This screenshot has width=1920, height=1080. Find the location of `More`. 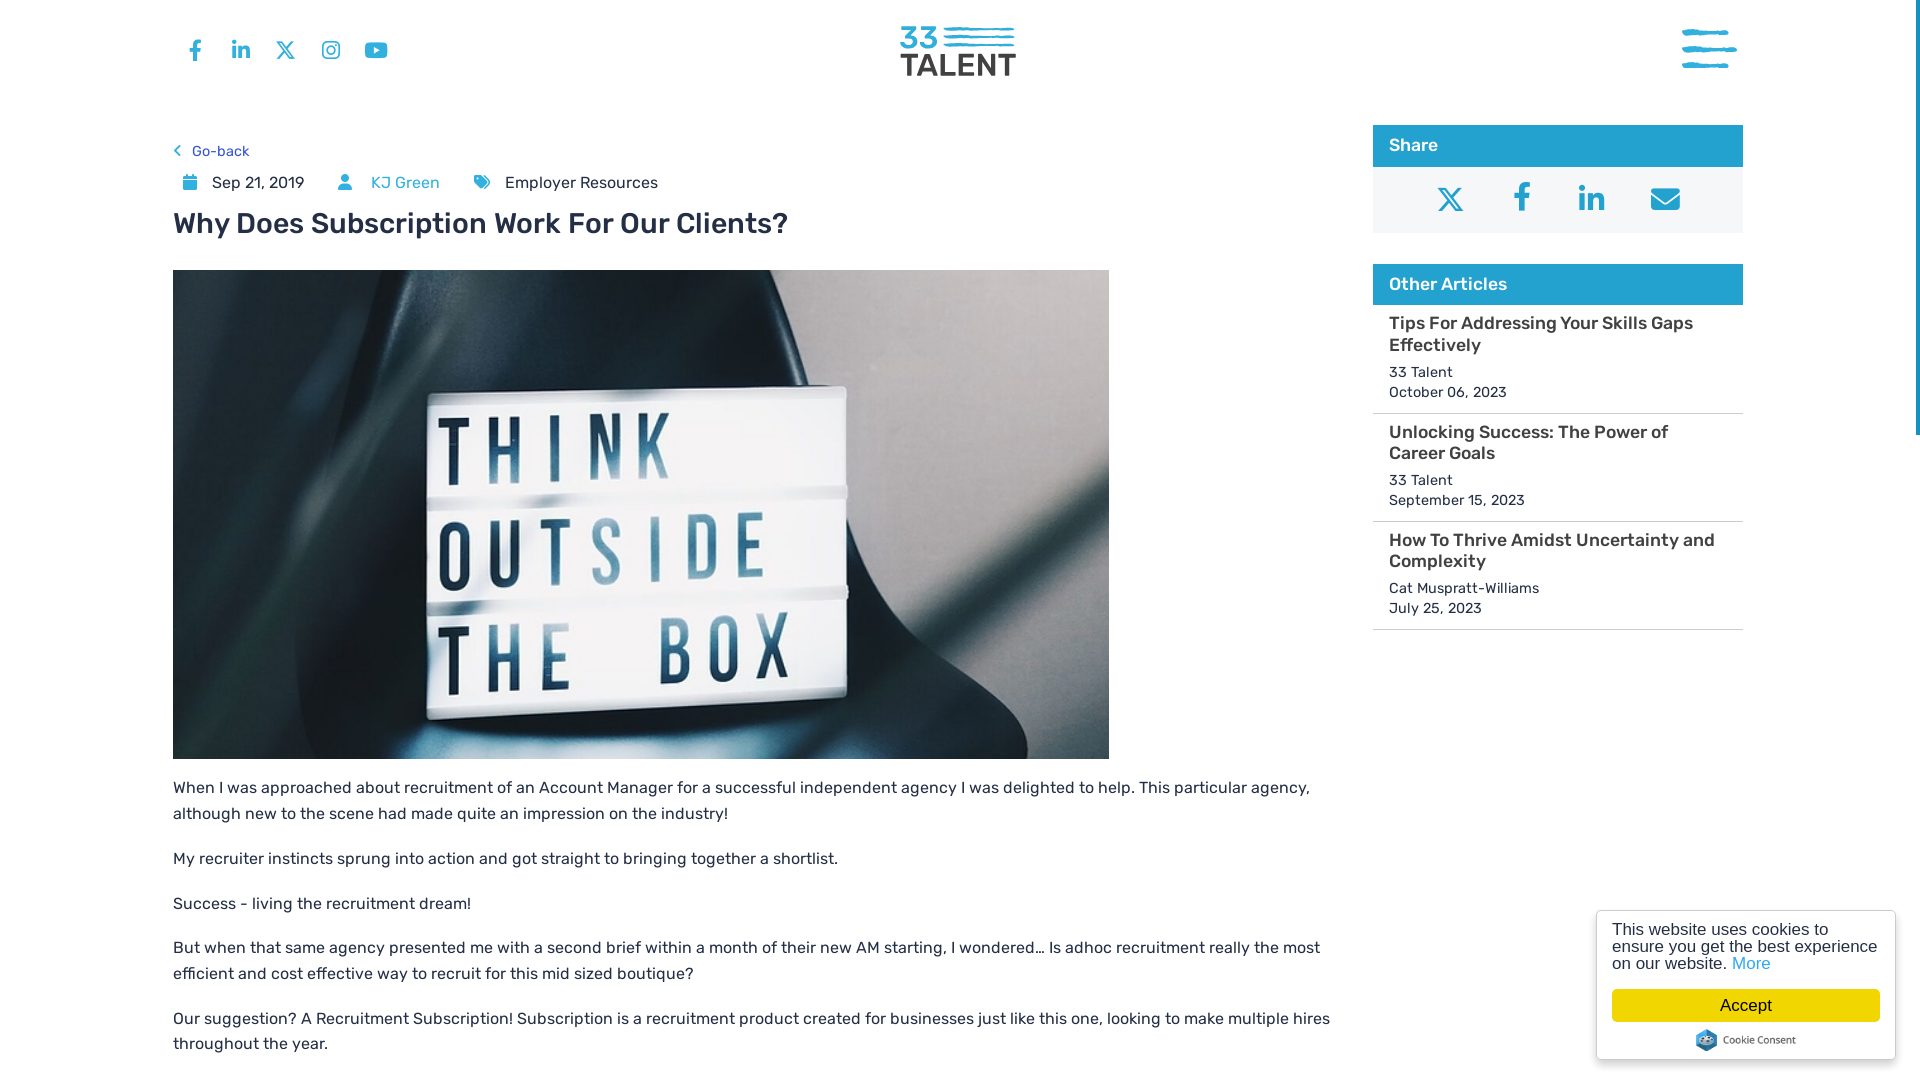

More is located at coordinates (1752, 964).